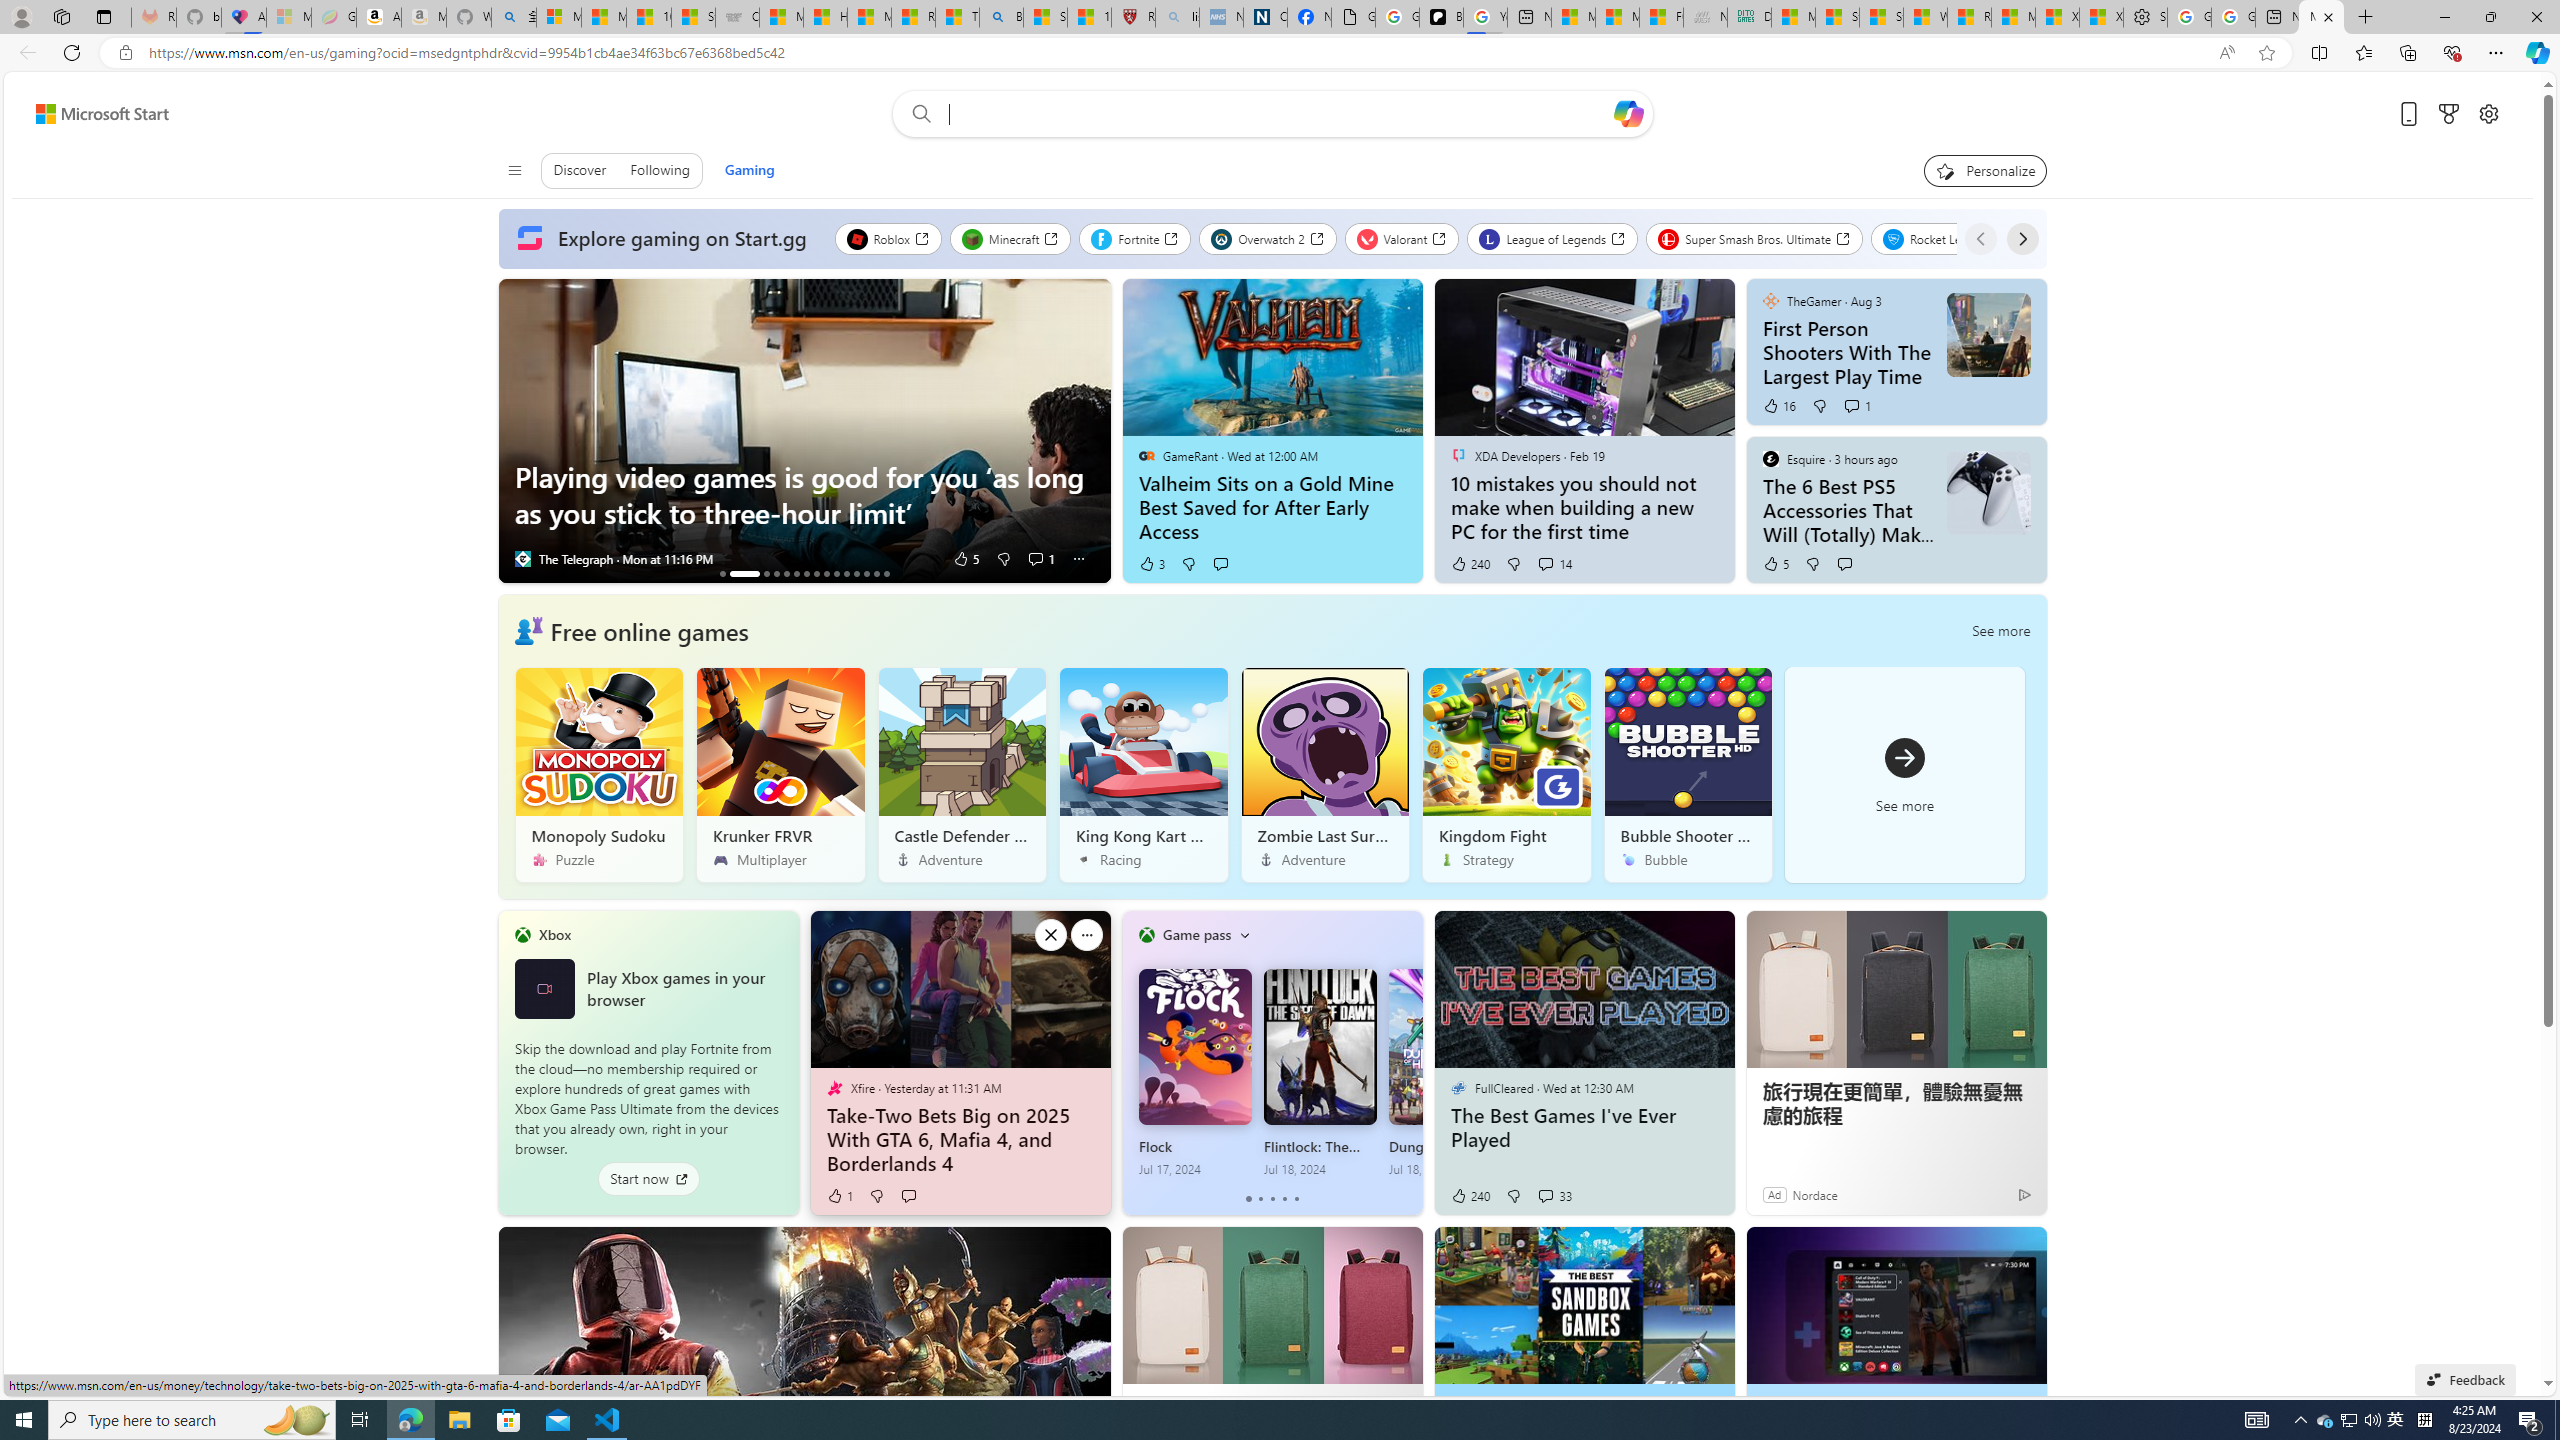 This screenshot has height=1440, width=2560. Describe the element at coordinates (1770, 300) in the screenshot. I see `TheGamer` at that location.